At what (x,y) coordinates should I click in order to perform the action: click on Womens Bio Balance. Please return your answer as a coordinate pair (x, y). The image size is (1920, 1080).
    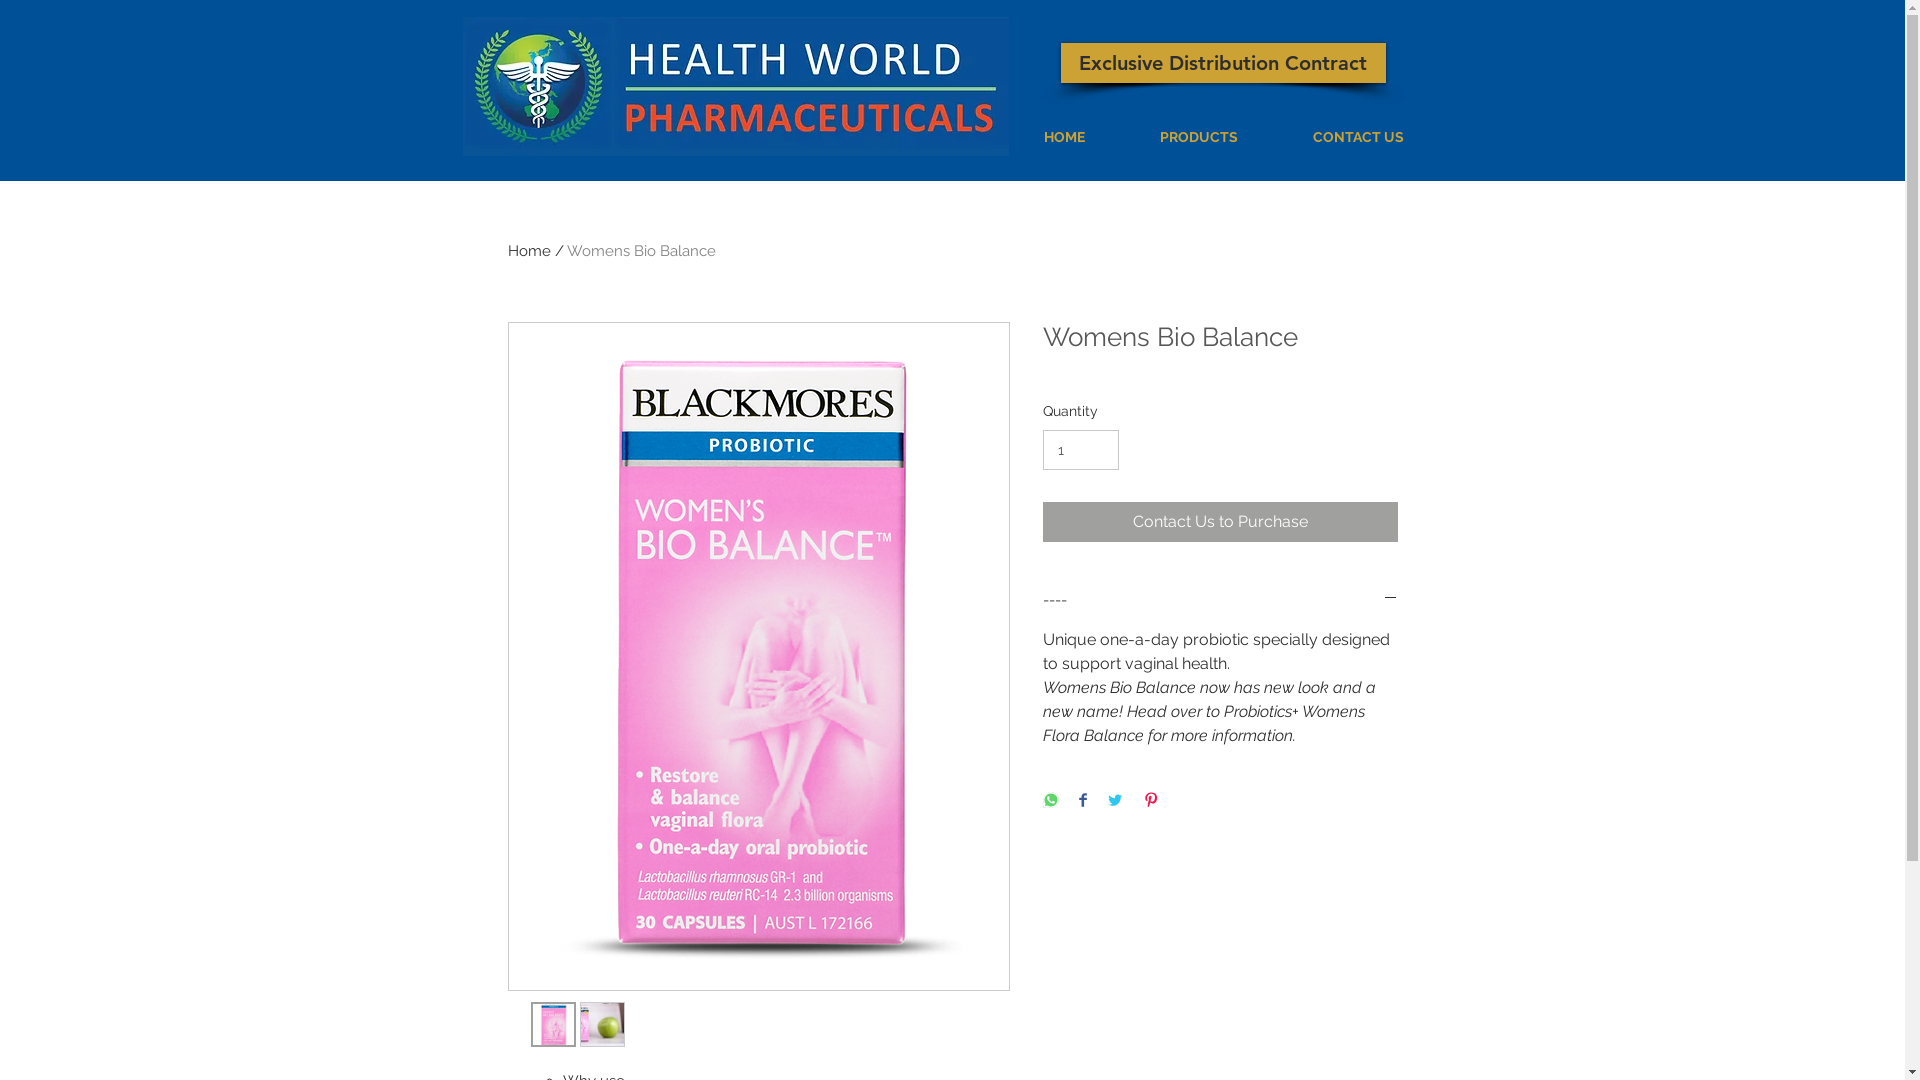
    Looking at the image, I should click on (640, 251).